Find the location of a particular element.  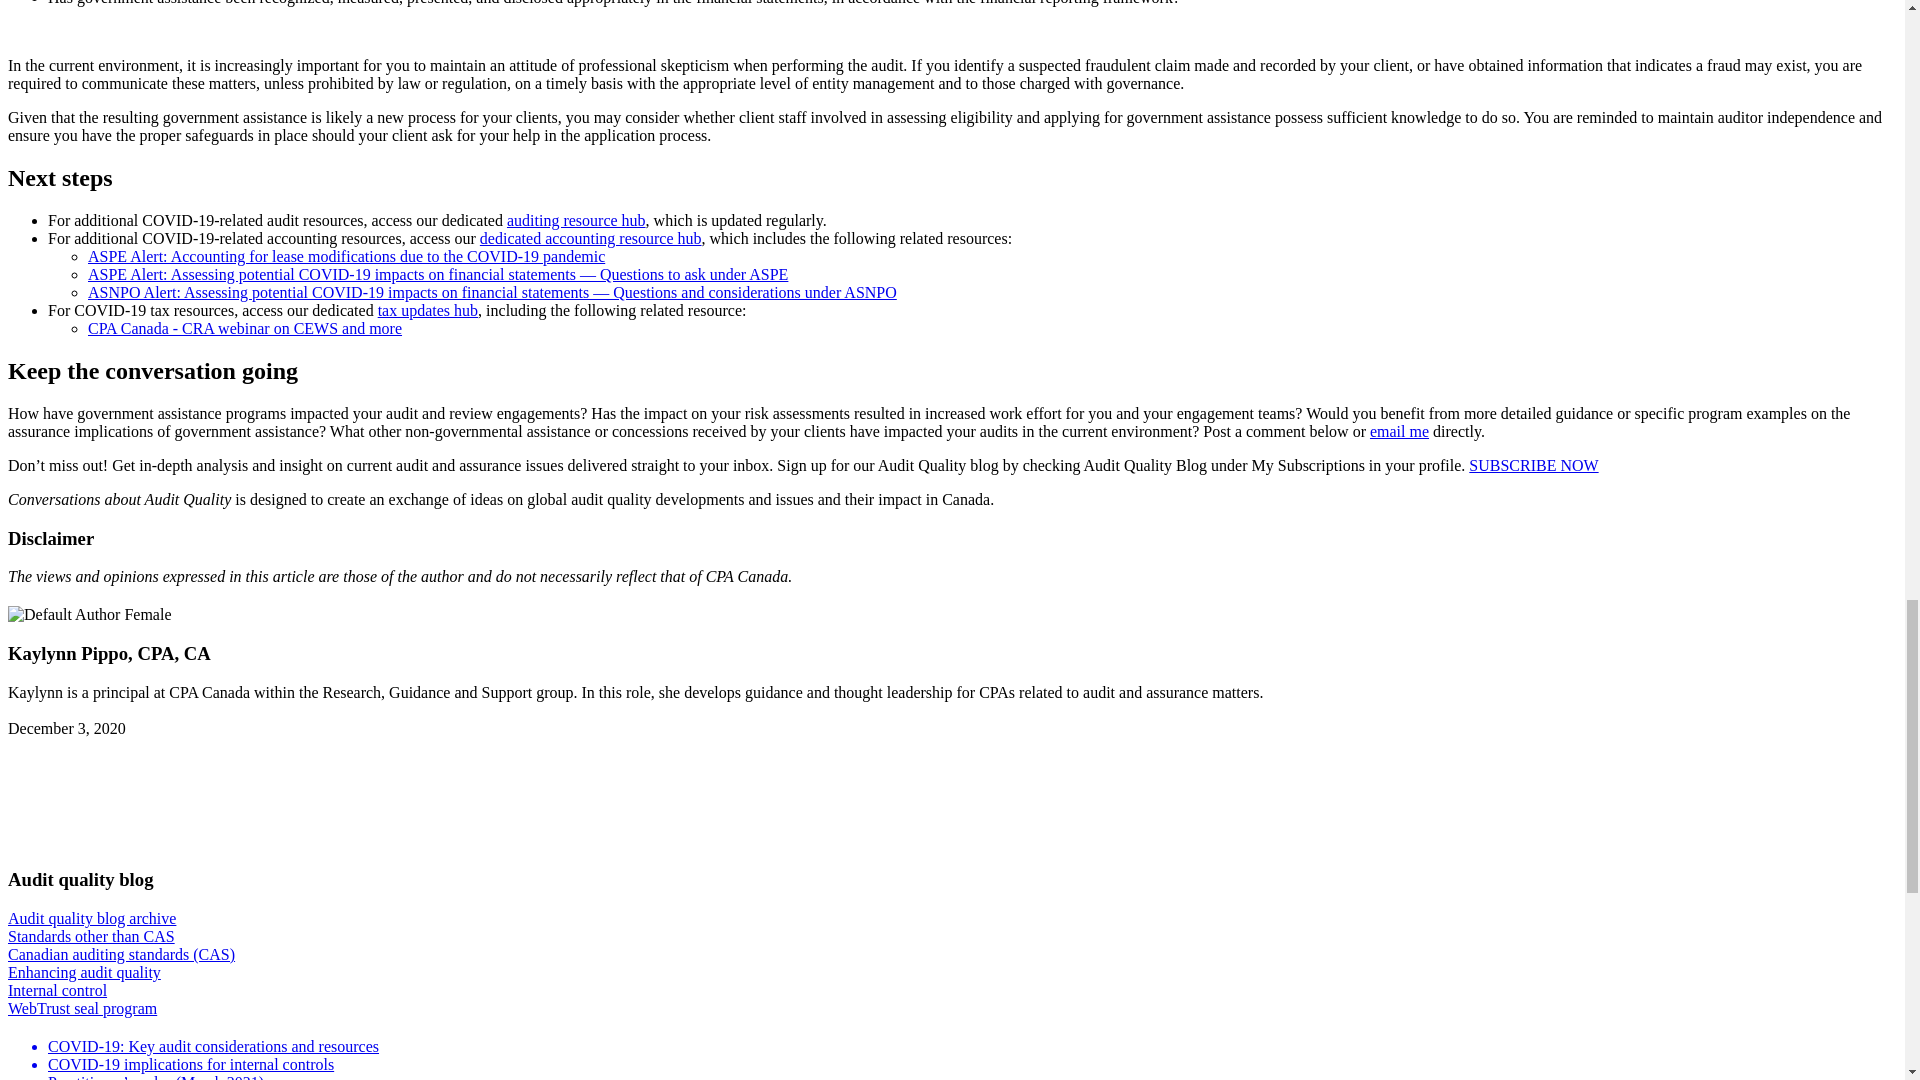

tax updates hub is located at coordinates (428, 310).